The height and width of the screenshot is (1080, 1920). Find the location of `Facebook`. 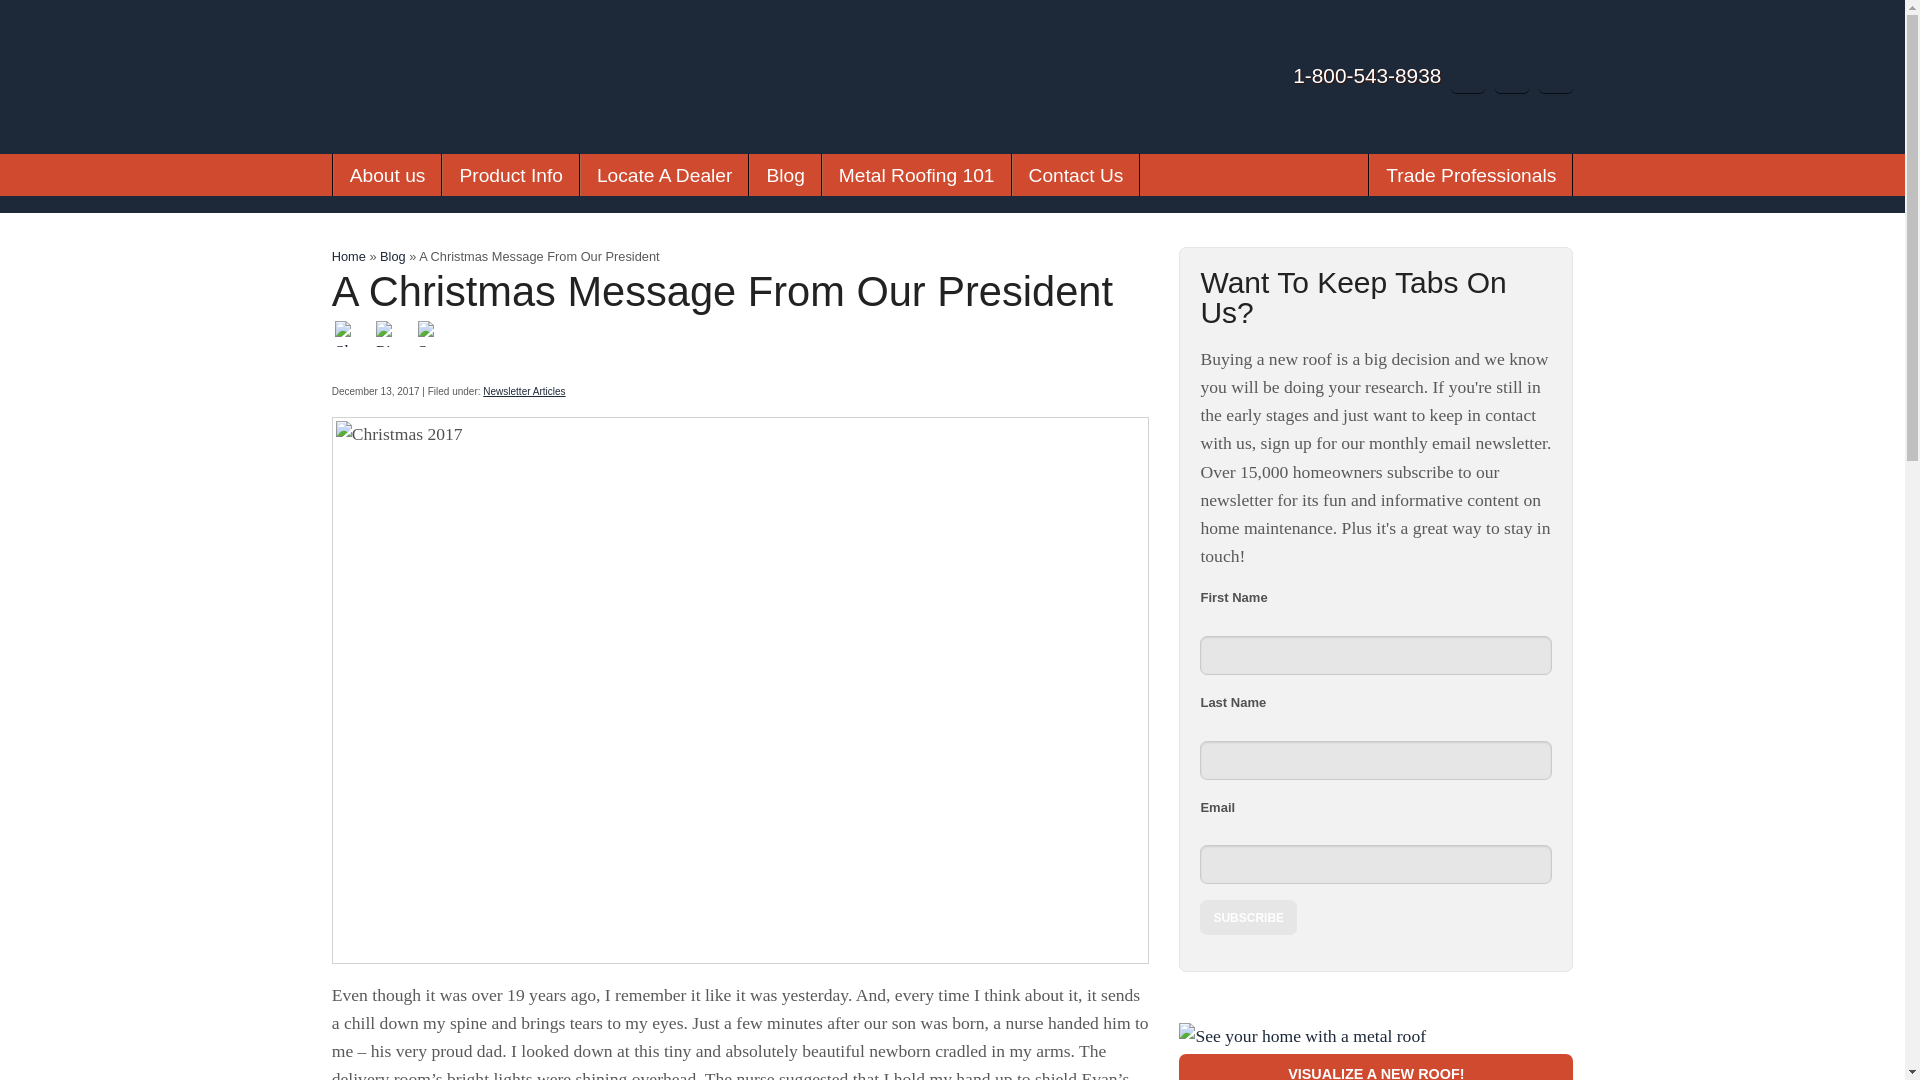

Facebook is located at coordinates (1556, 76).